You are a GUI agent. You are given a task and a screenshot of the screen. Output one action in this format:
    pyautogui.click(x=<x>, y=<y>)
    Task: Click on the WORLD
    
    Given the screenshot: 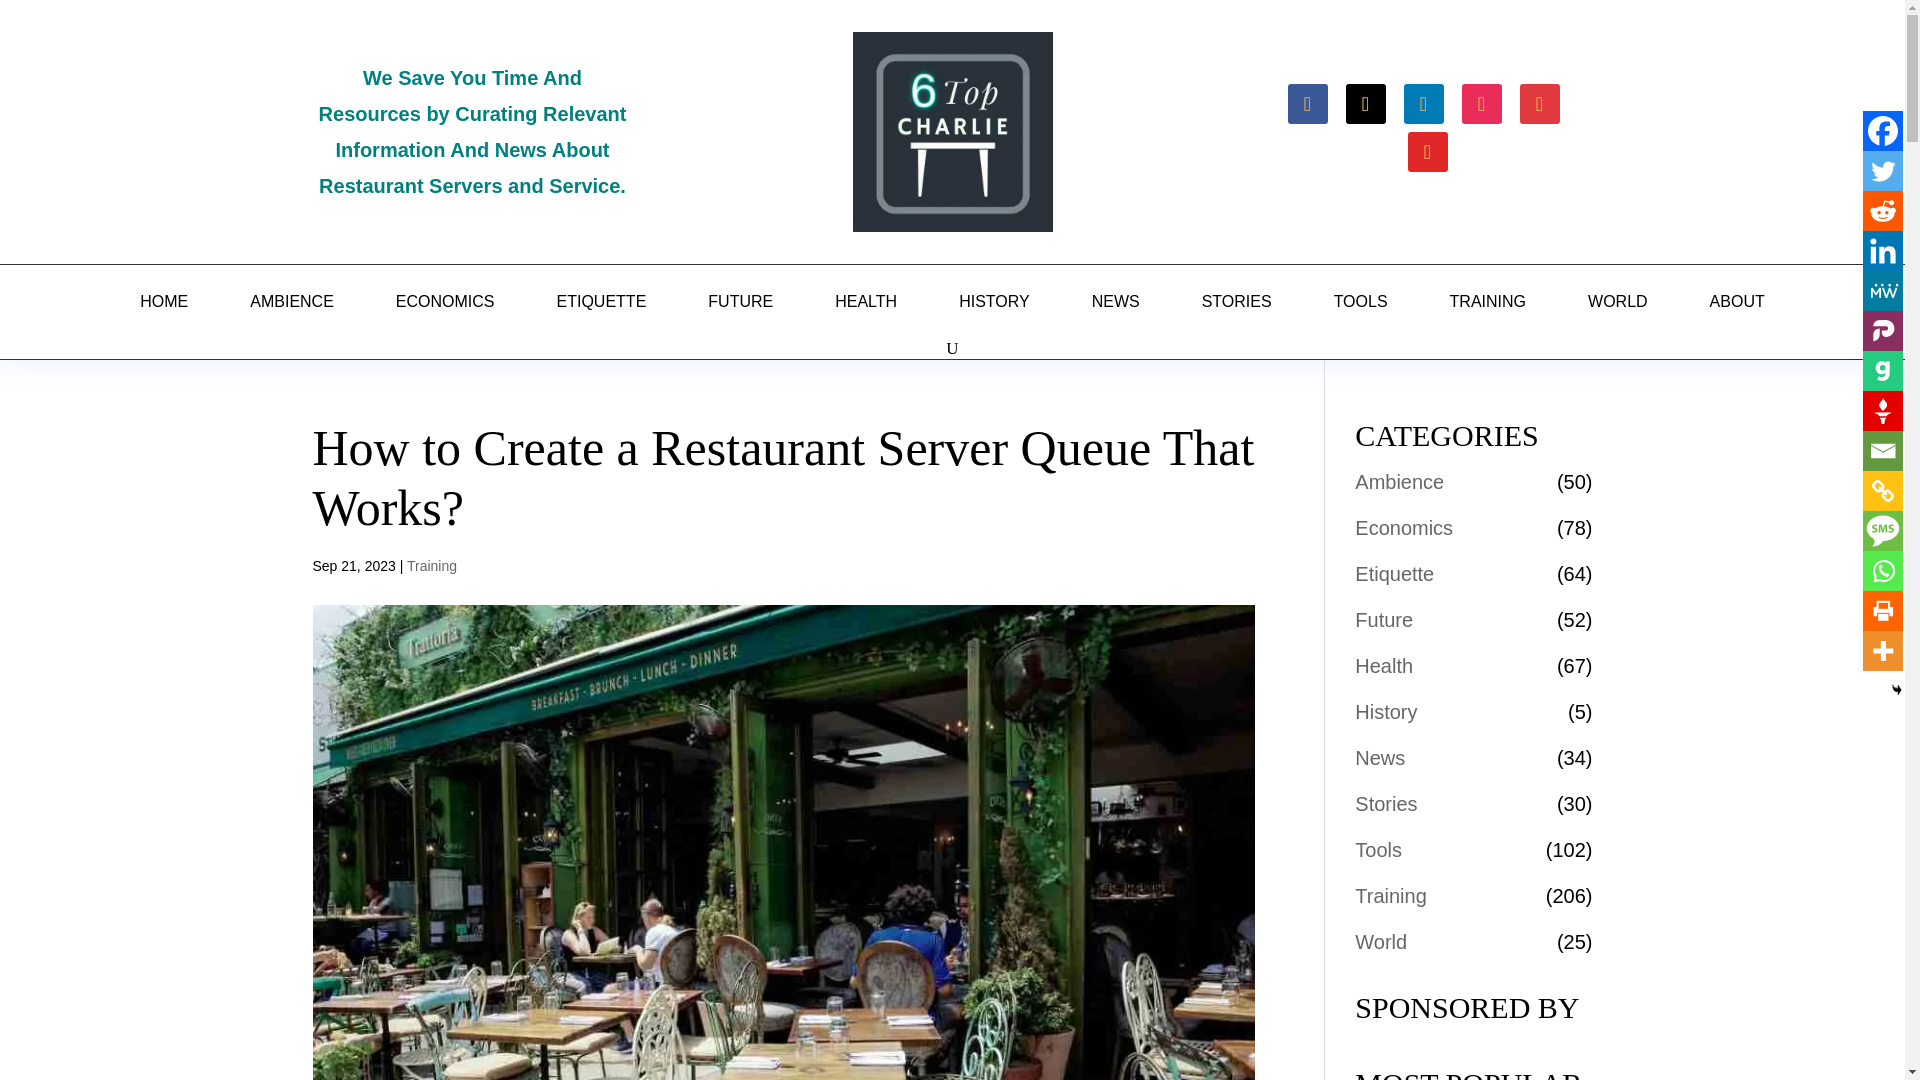 What is the action you would take?
    pyautogui.click(x=1618, y=302)
    